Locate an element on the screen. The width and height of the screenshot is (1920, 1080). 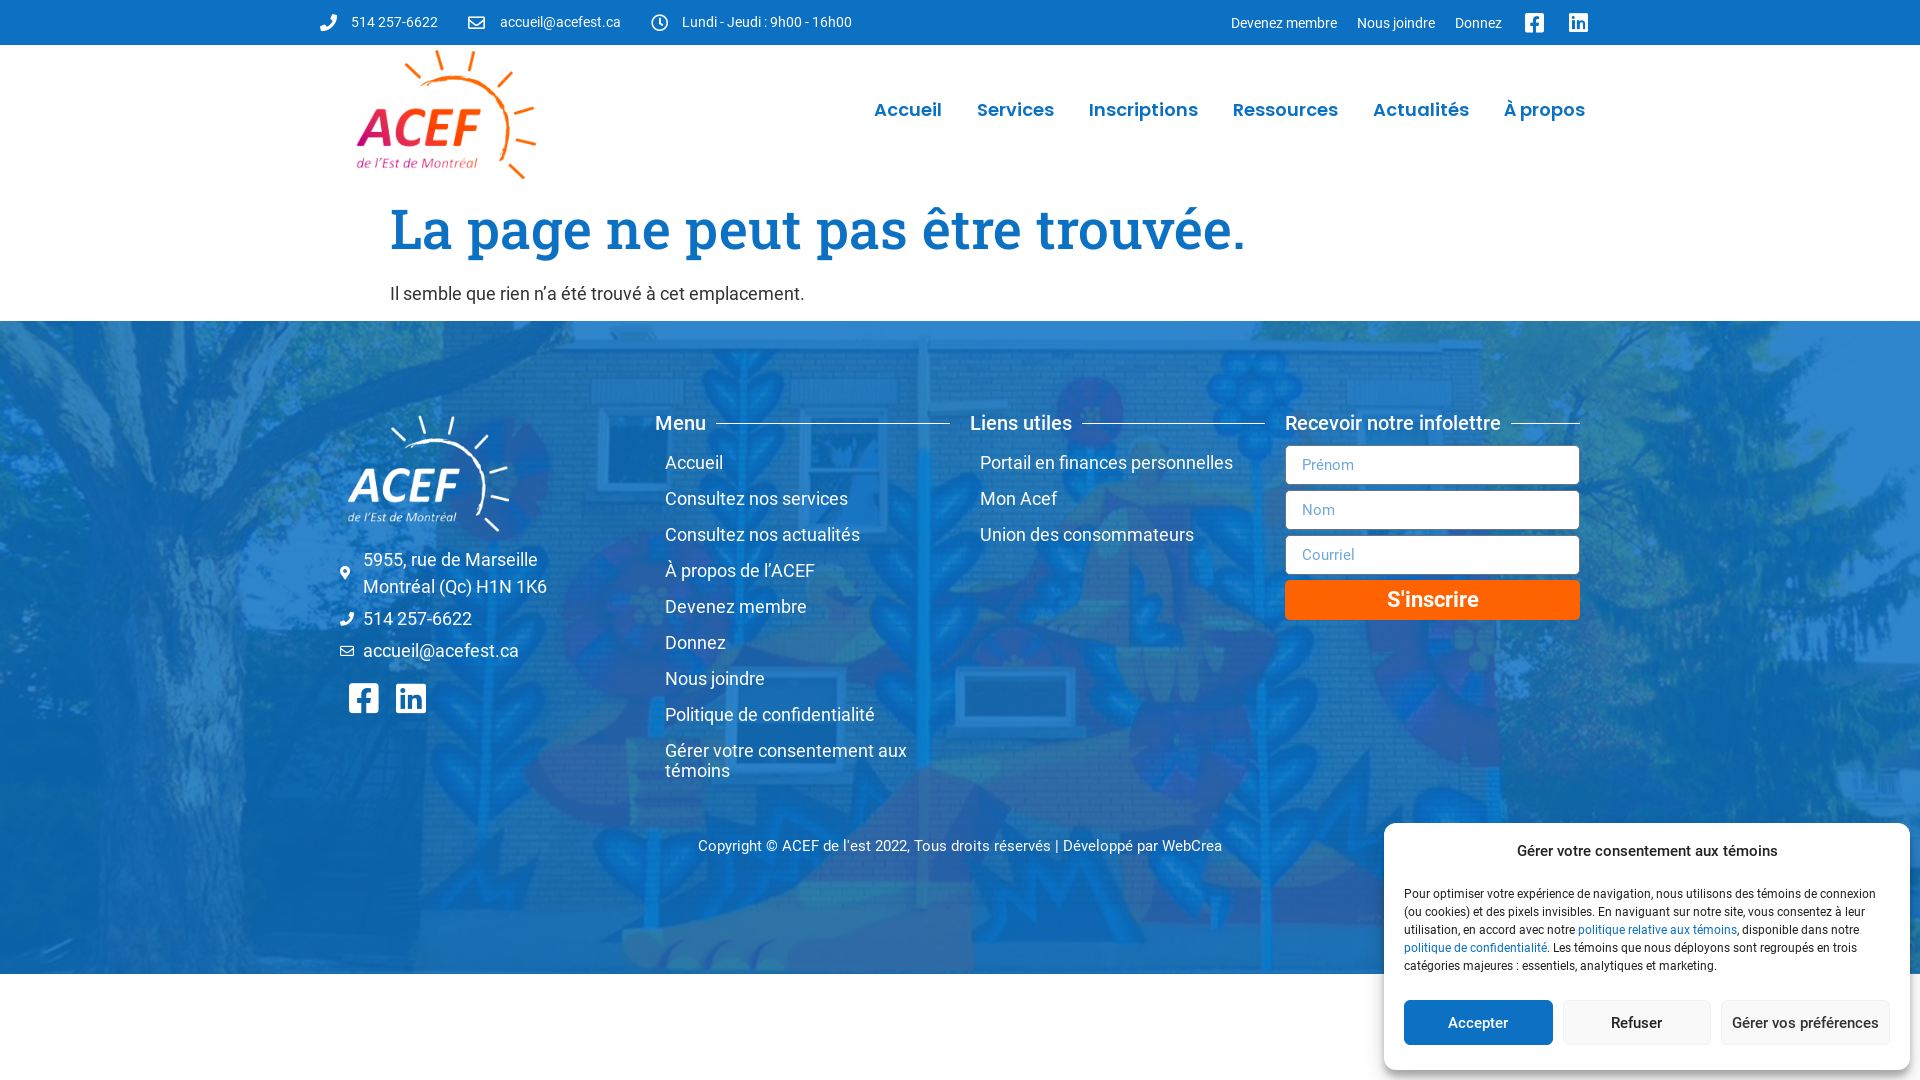
514 257-6622 is located at coordinates (379, 22).